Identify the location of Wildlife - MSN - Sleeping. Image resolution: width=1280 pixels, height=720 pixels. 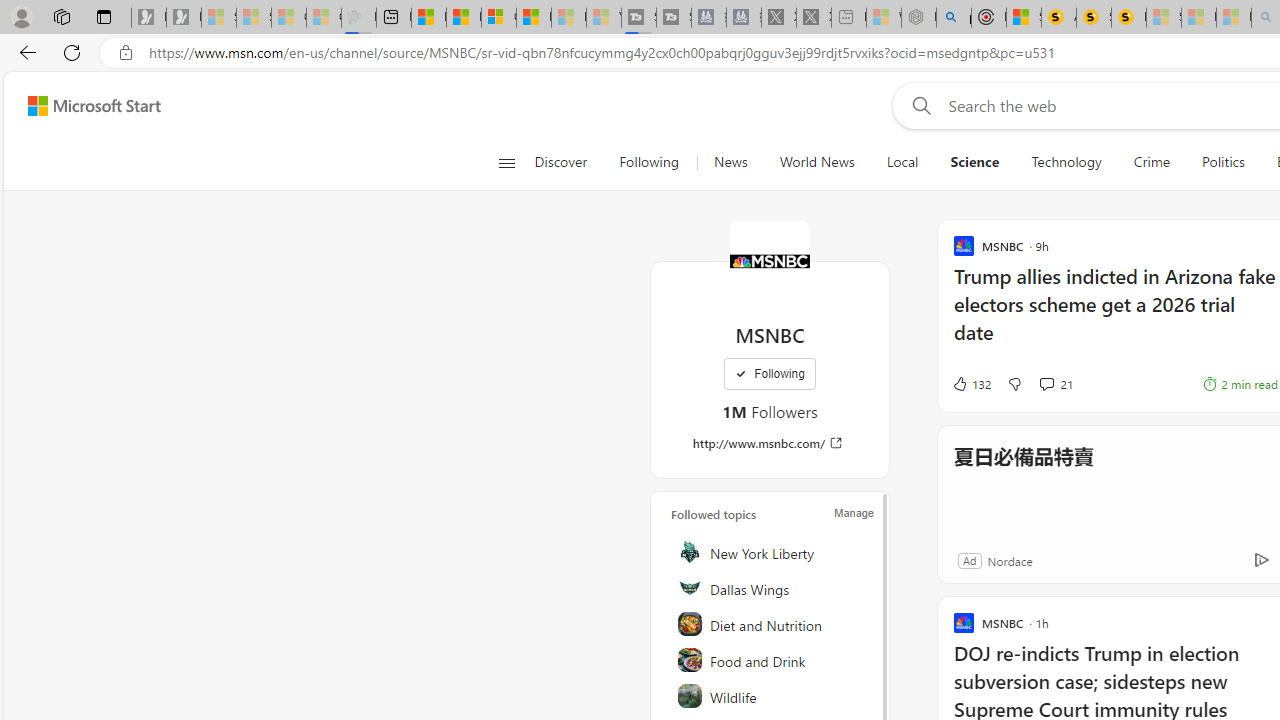
(884, 18).